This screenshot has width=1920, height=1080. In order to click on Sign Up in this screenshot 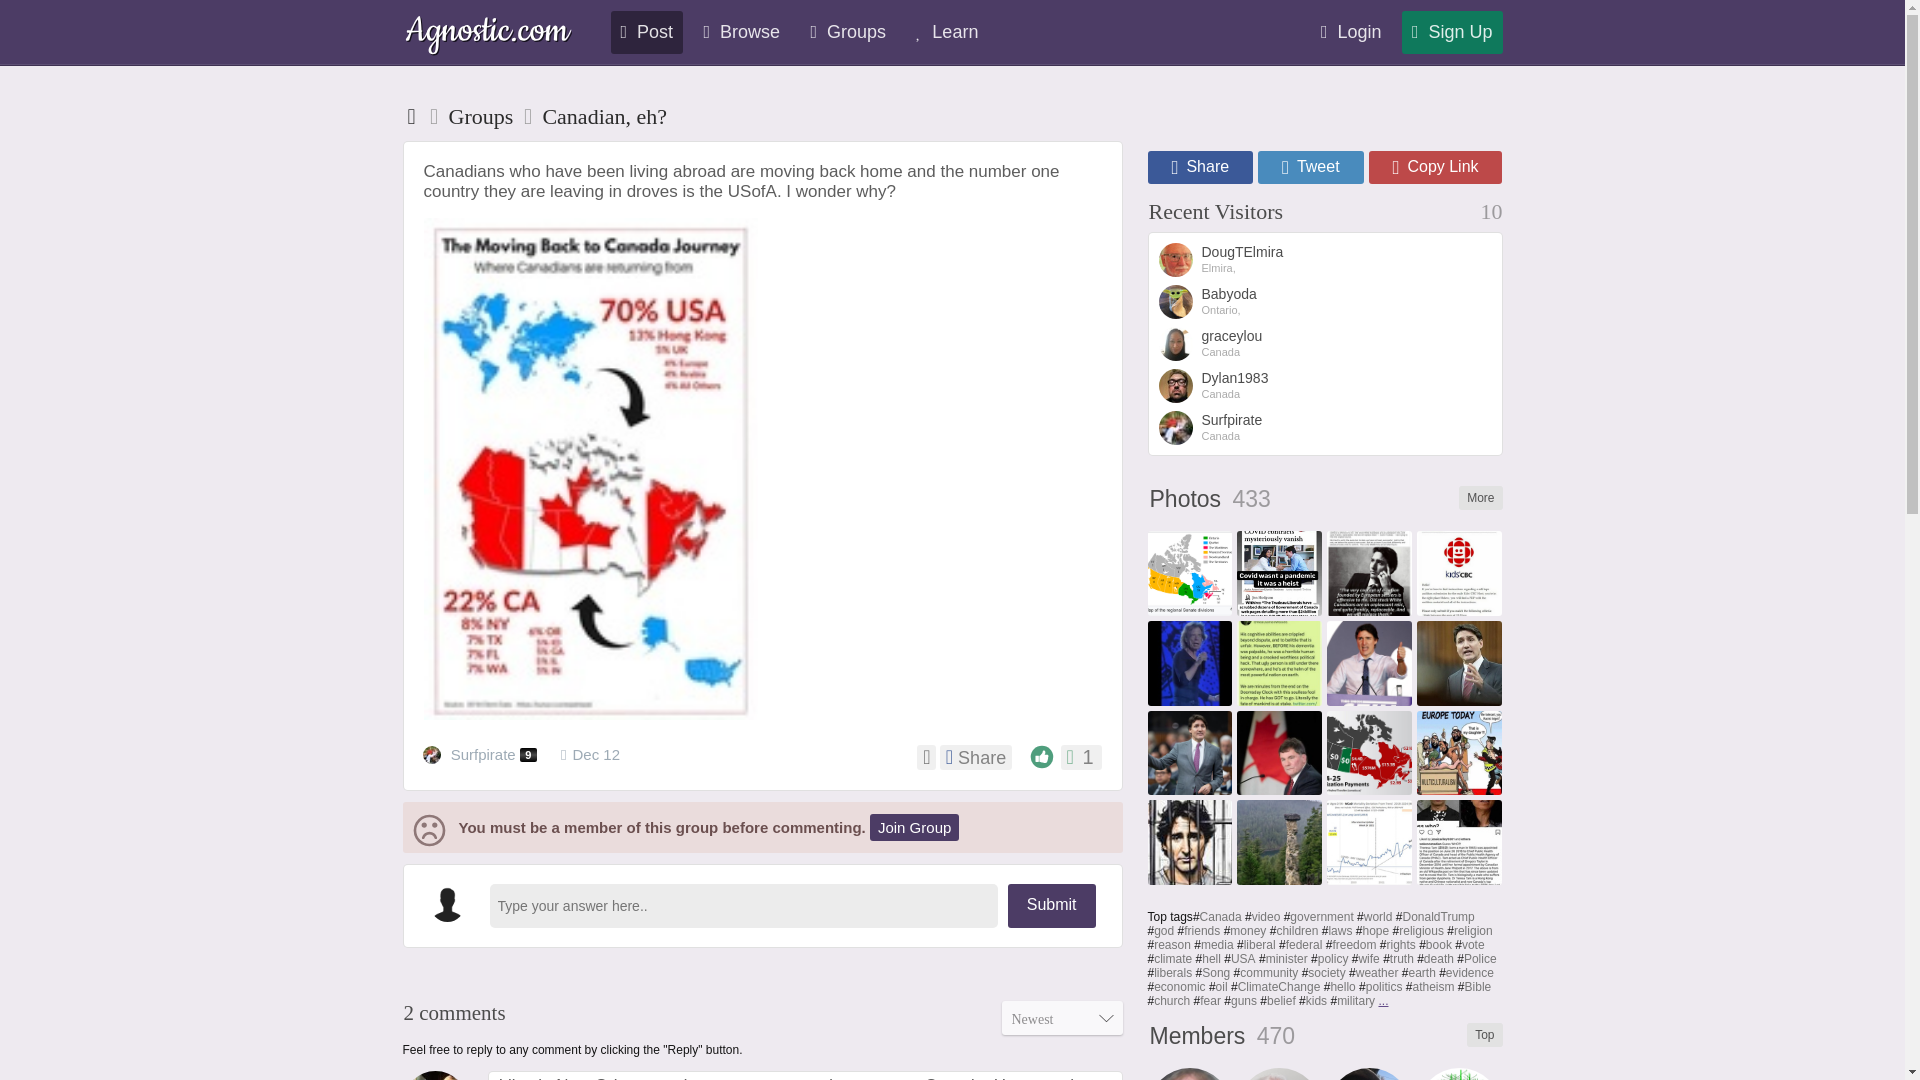, I will do `click(1452, 32)`.